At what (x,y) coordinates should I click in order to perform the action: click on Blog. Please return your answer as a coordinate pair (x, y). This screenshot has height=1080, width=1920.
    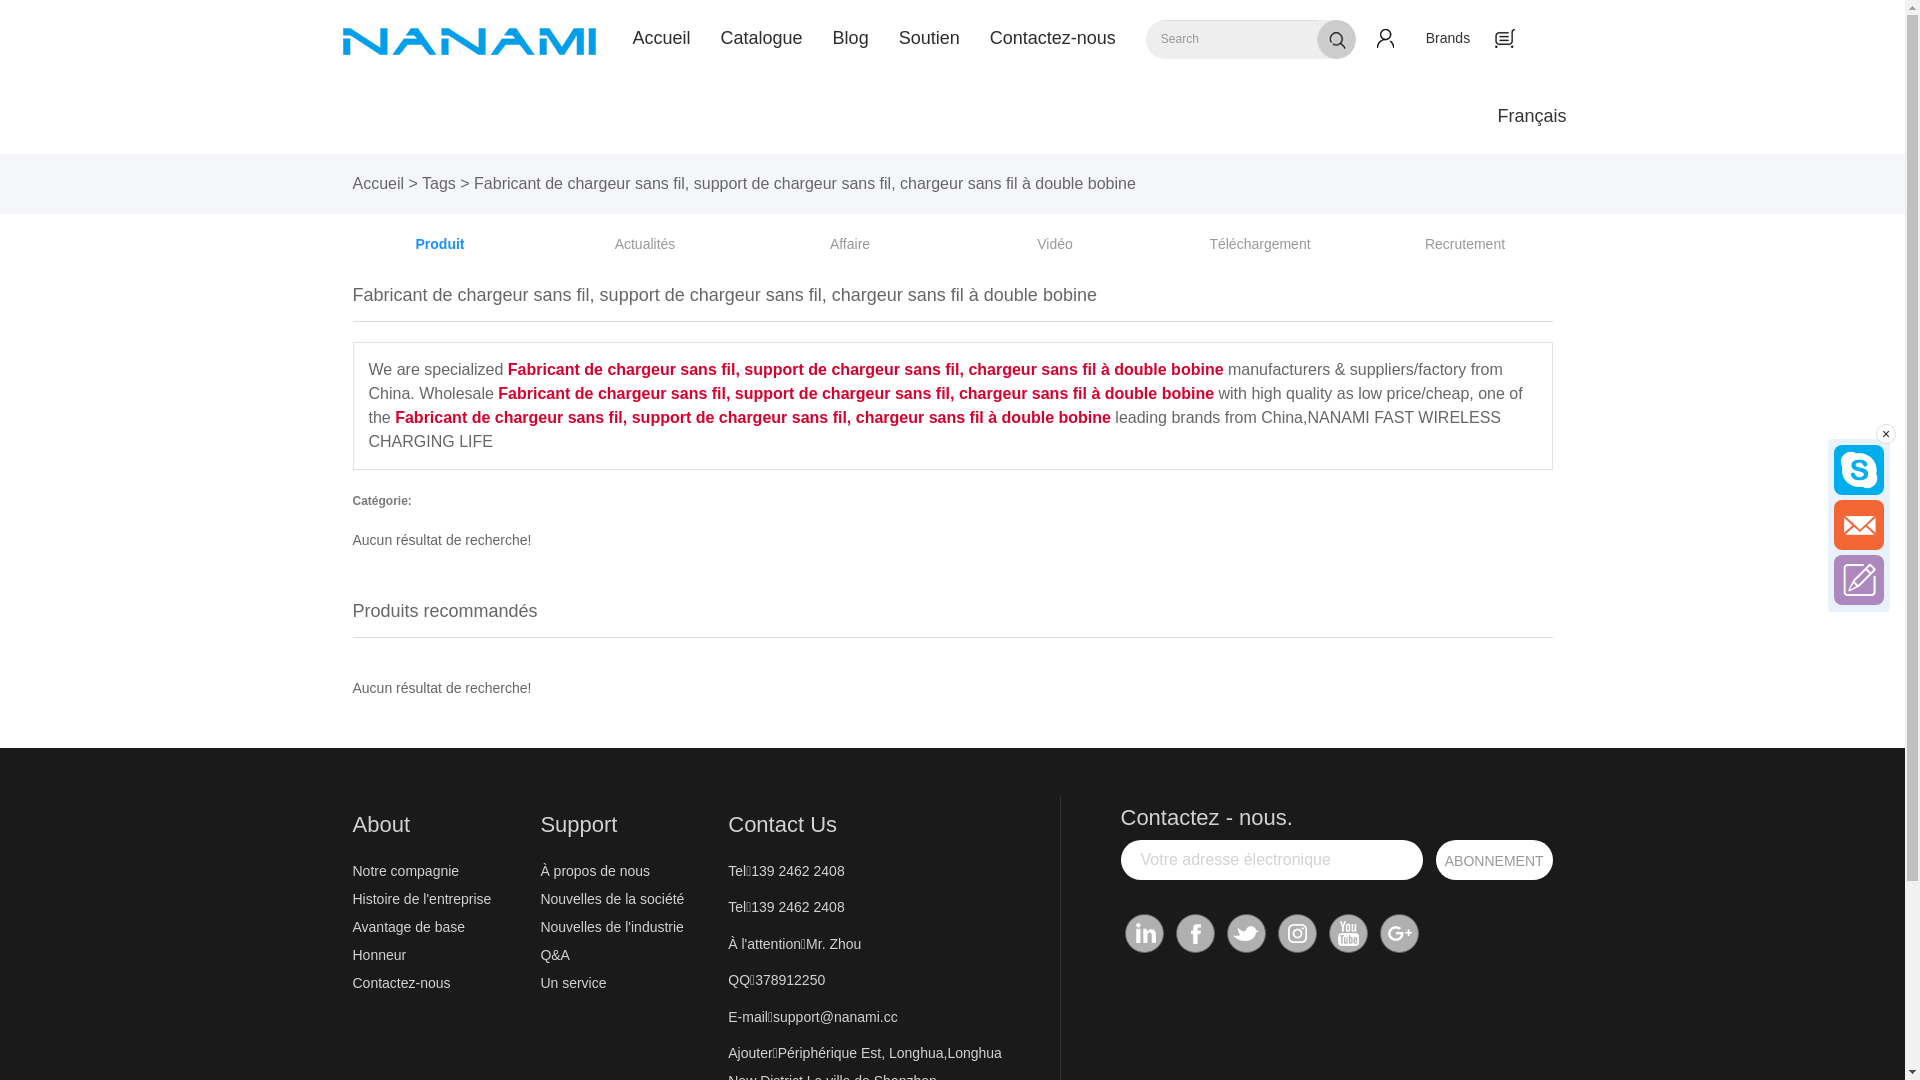
    Looking at the image, I should click on (851, 38).